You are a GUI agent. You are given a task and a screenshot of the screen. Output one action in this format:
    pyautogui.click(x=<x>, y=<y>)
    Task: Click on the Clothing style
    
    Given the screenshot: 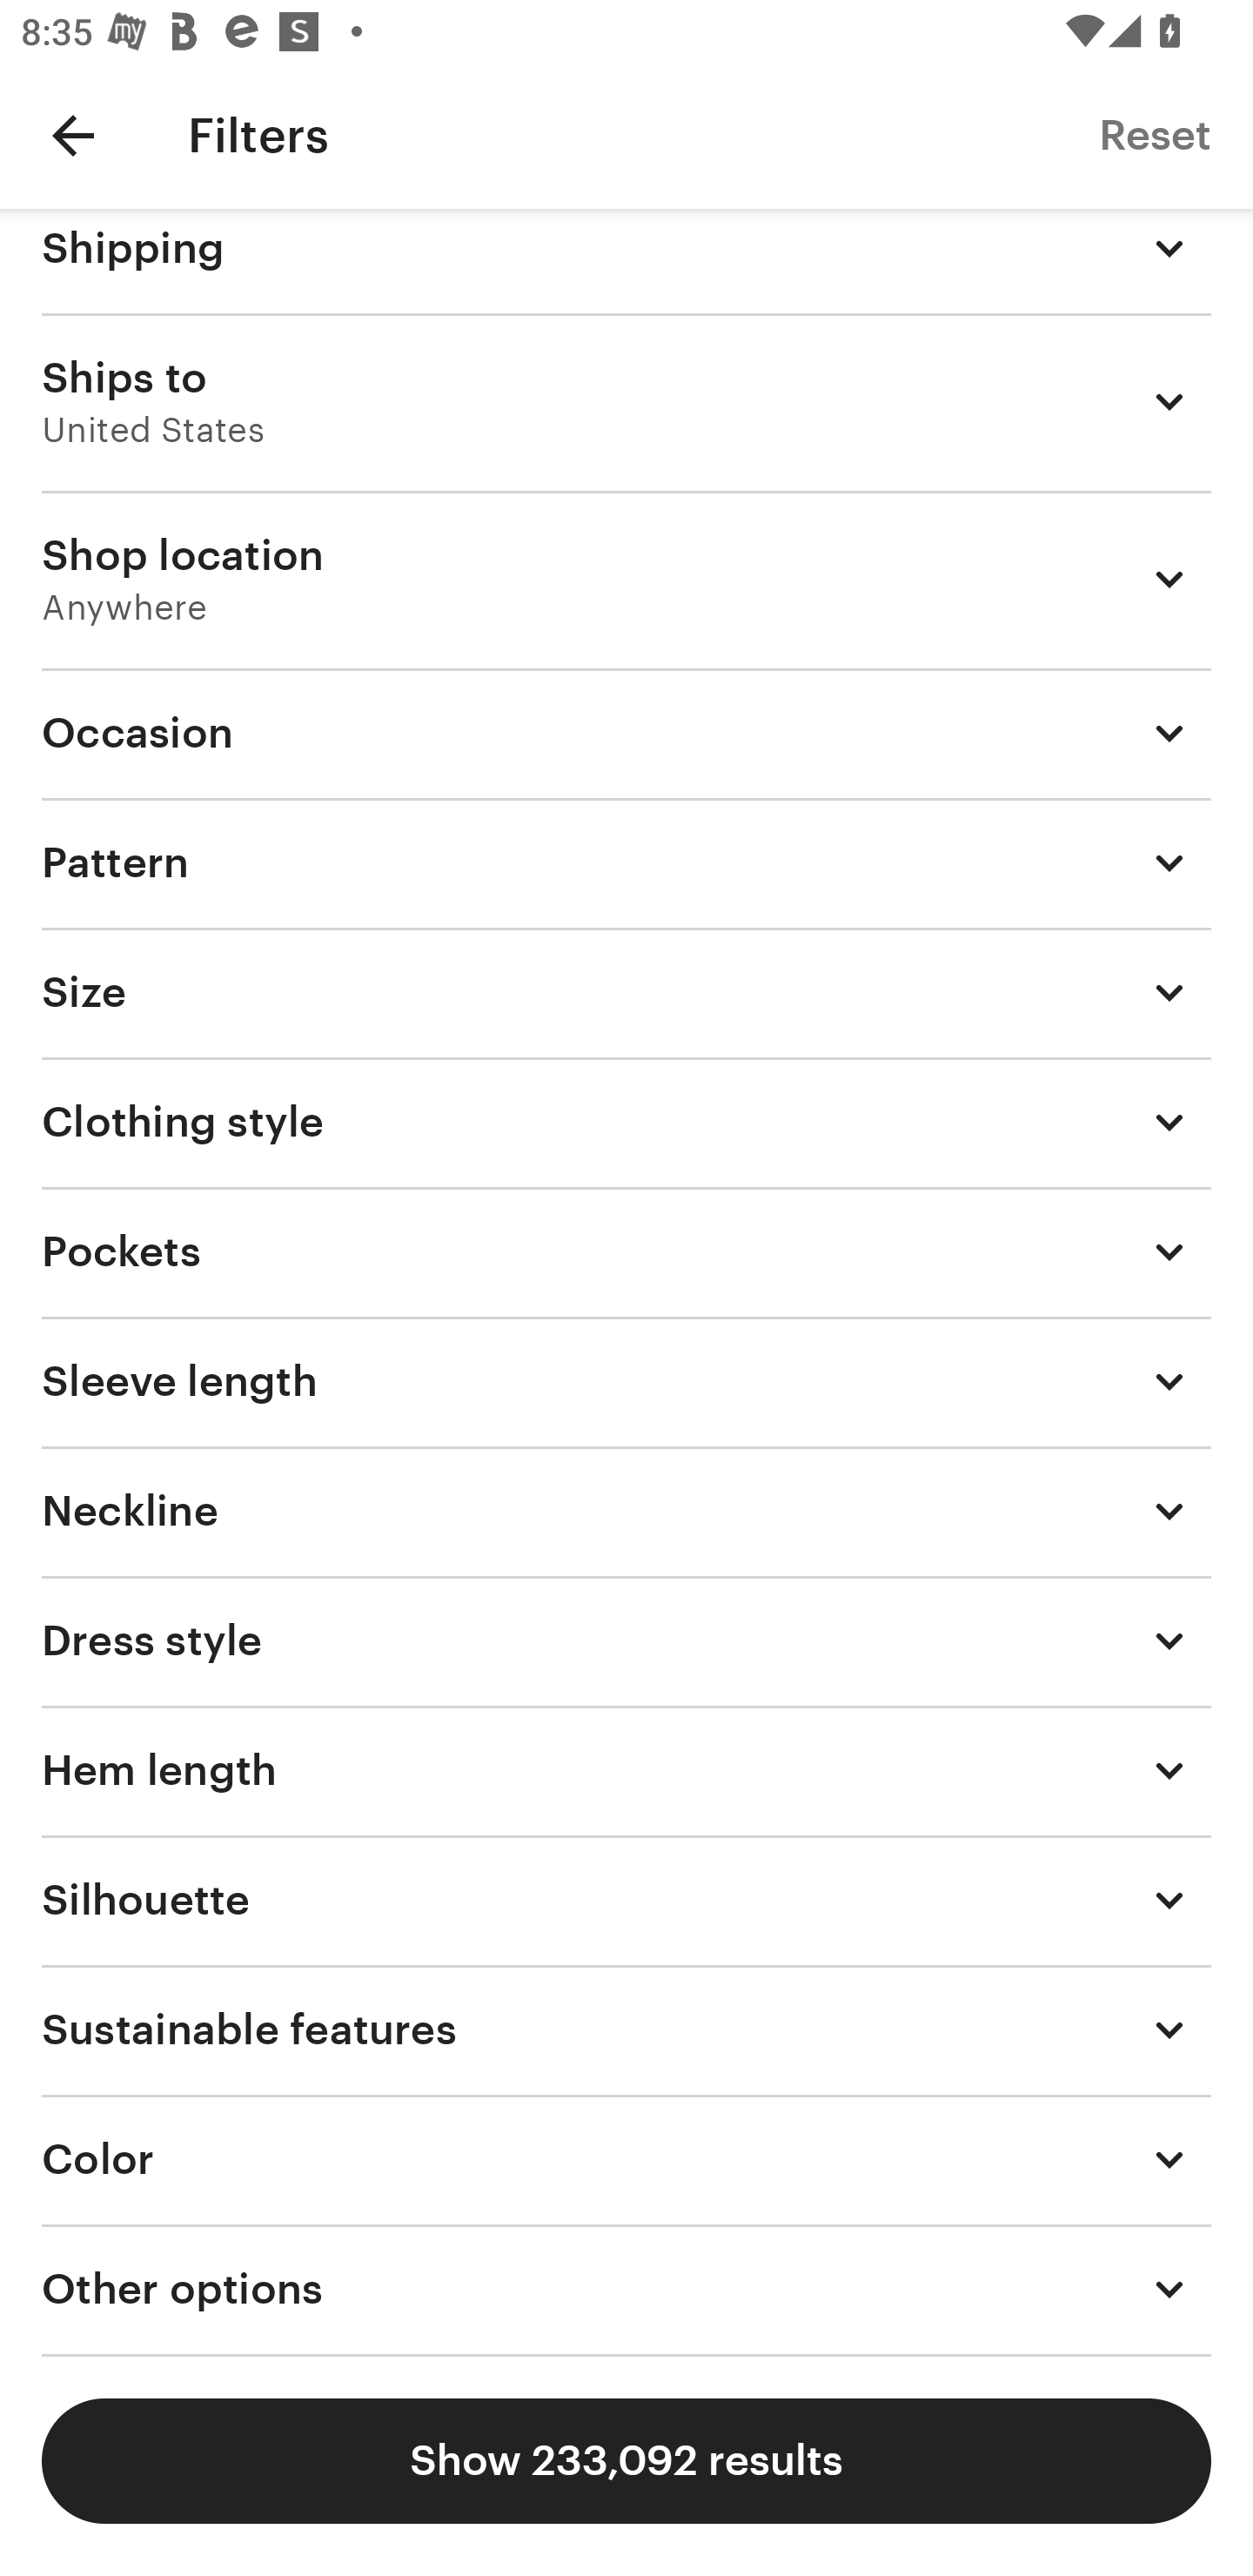 What is the action you would take?
    pyautogui.click(x=626, y=1121)
    